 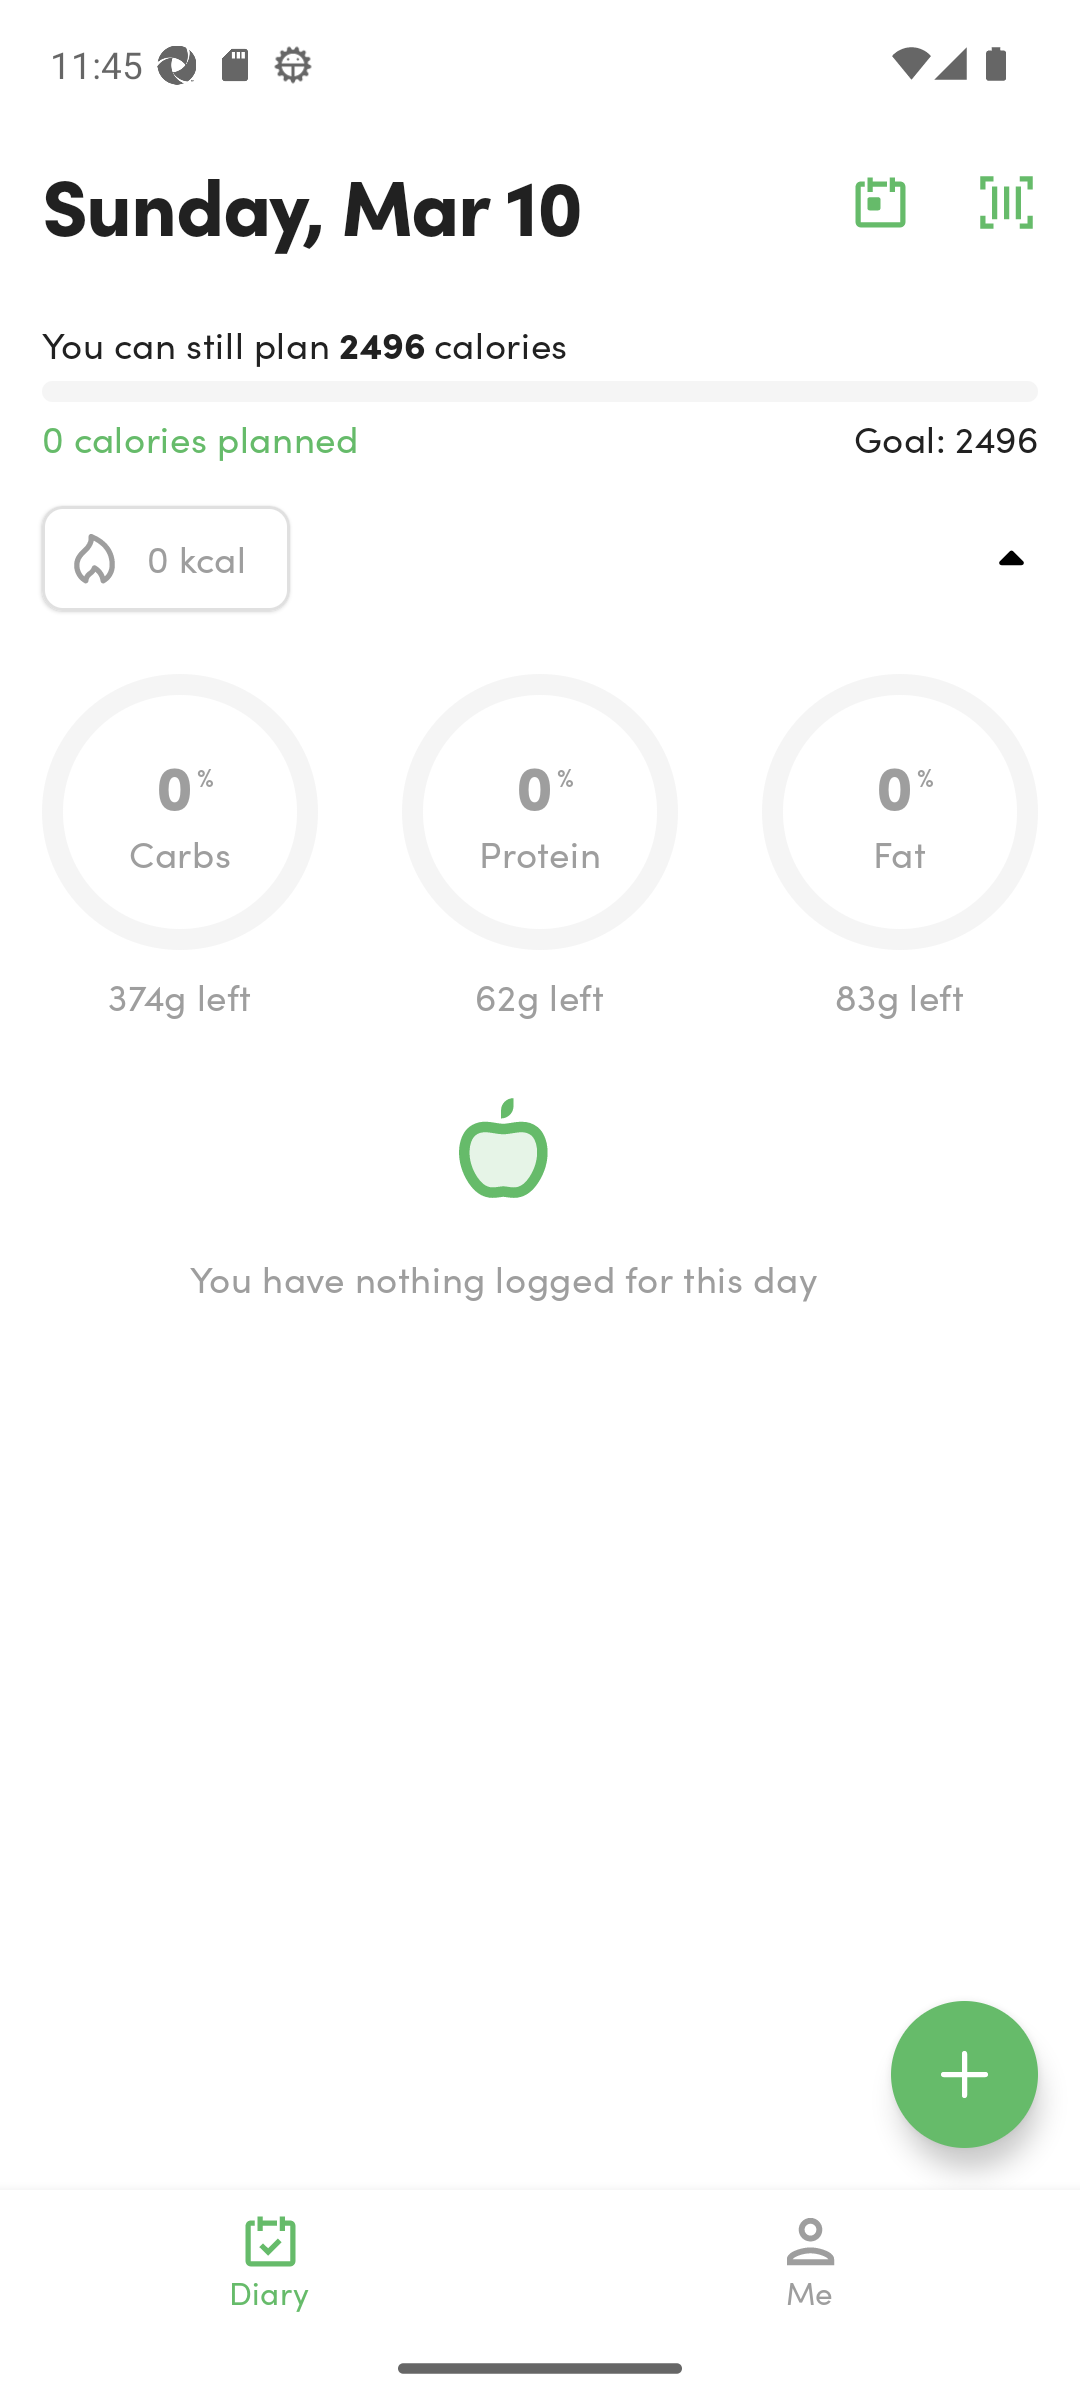 I want to click on calendar_action, so click(x=880, y=202).